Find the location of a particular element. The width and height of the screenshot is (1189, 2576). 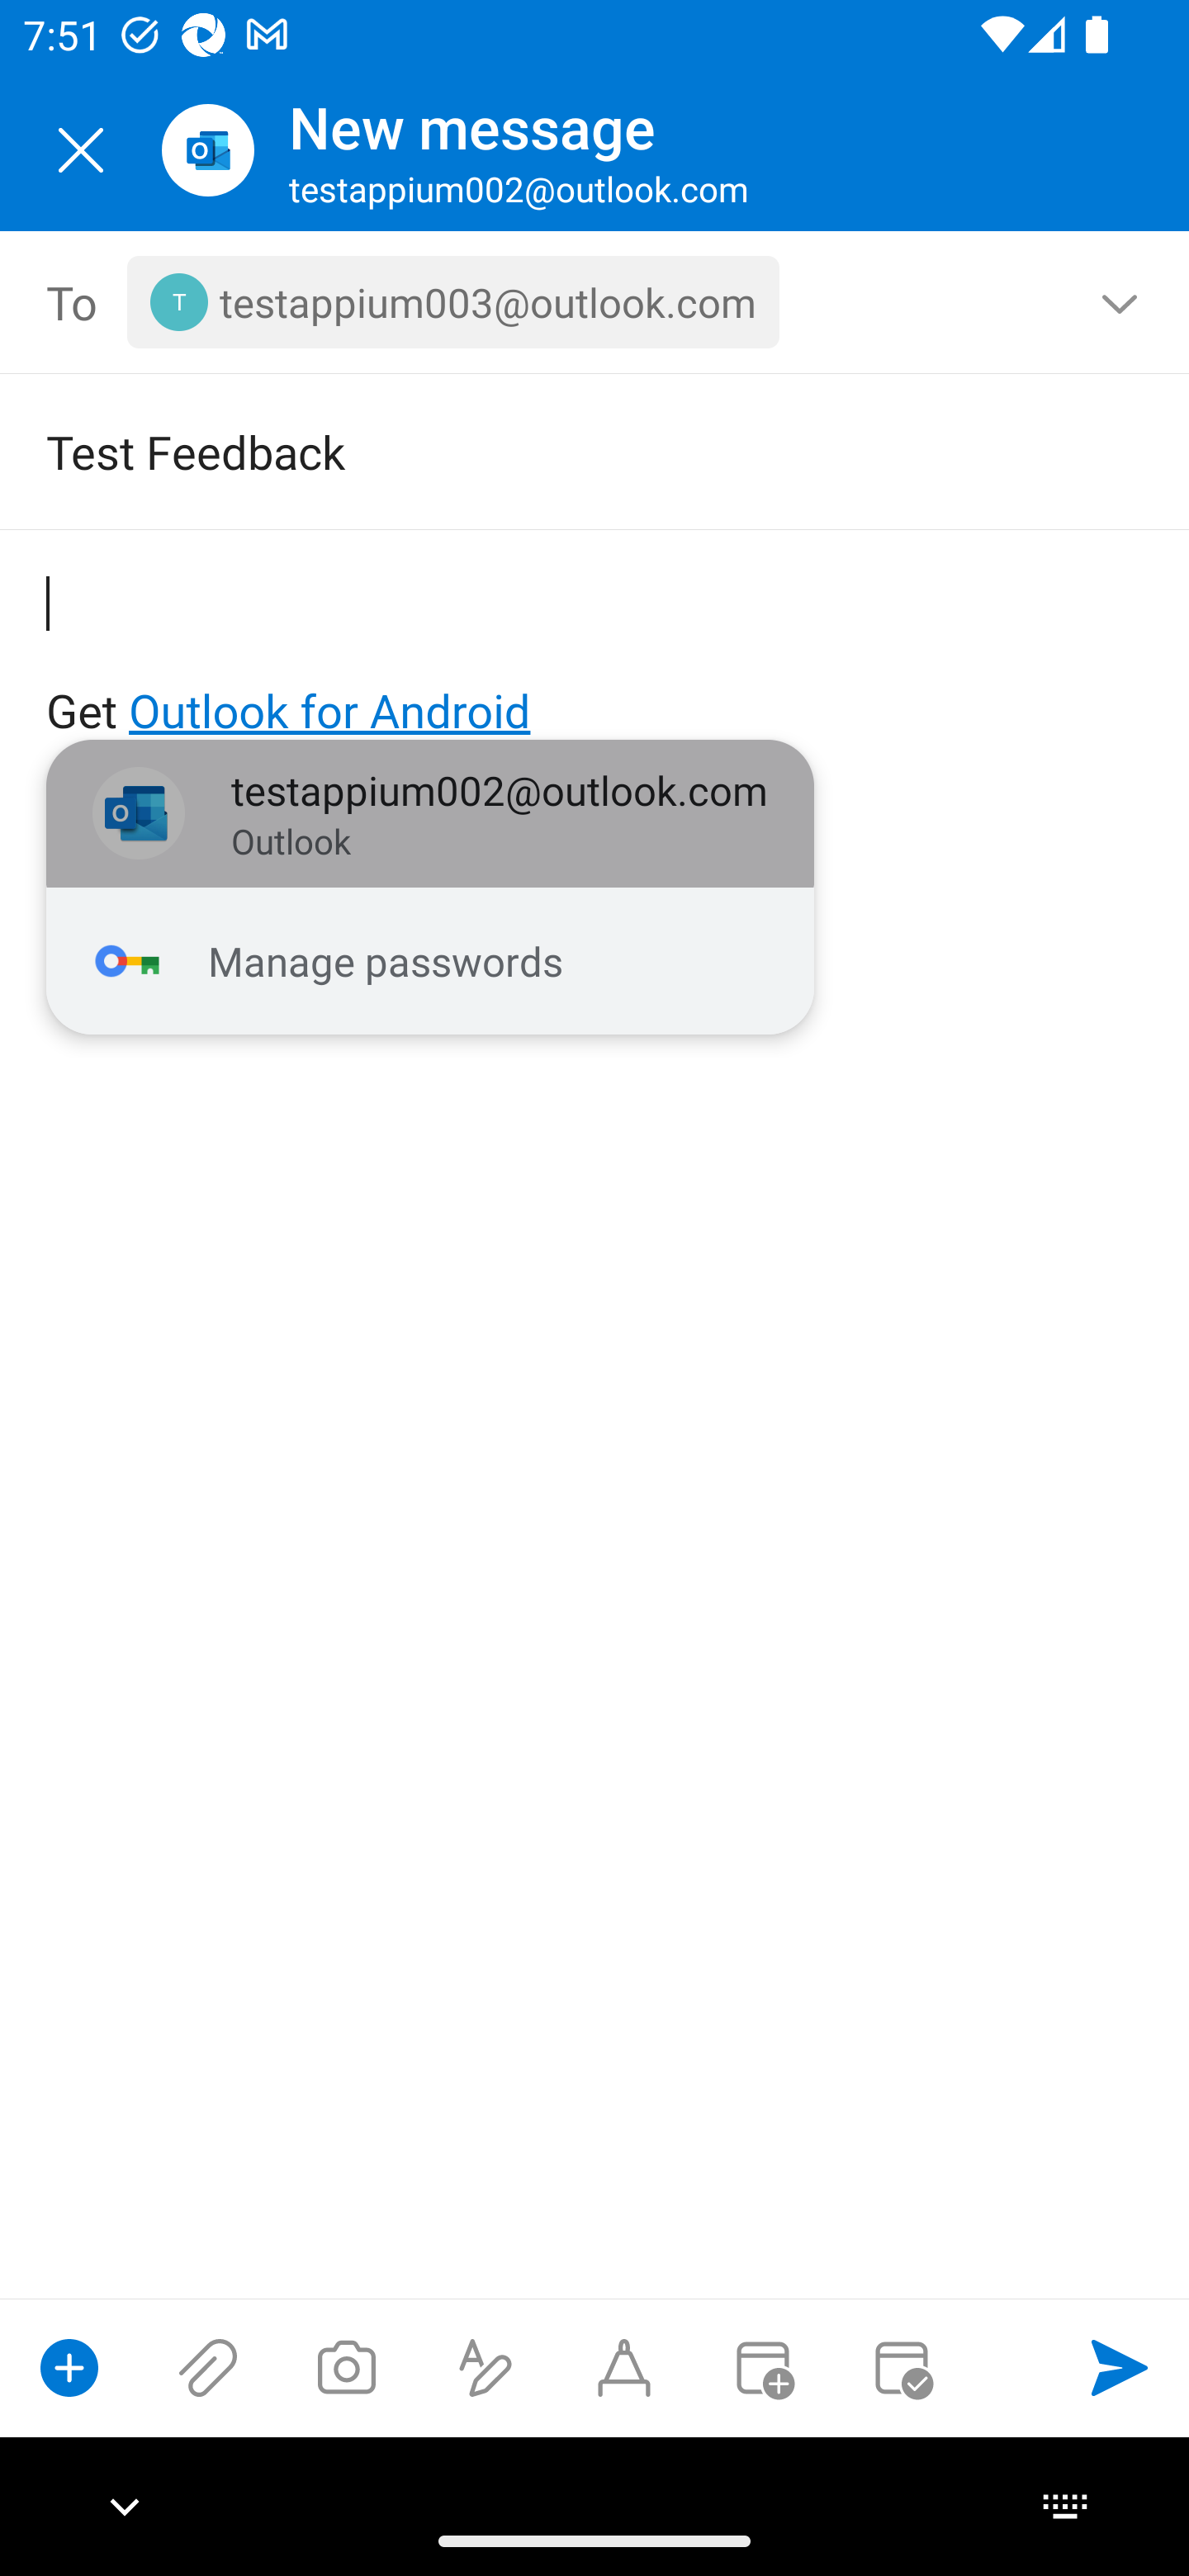

Google Password Manager Manage passwords is located at coordinates (430, 962).